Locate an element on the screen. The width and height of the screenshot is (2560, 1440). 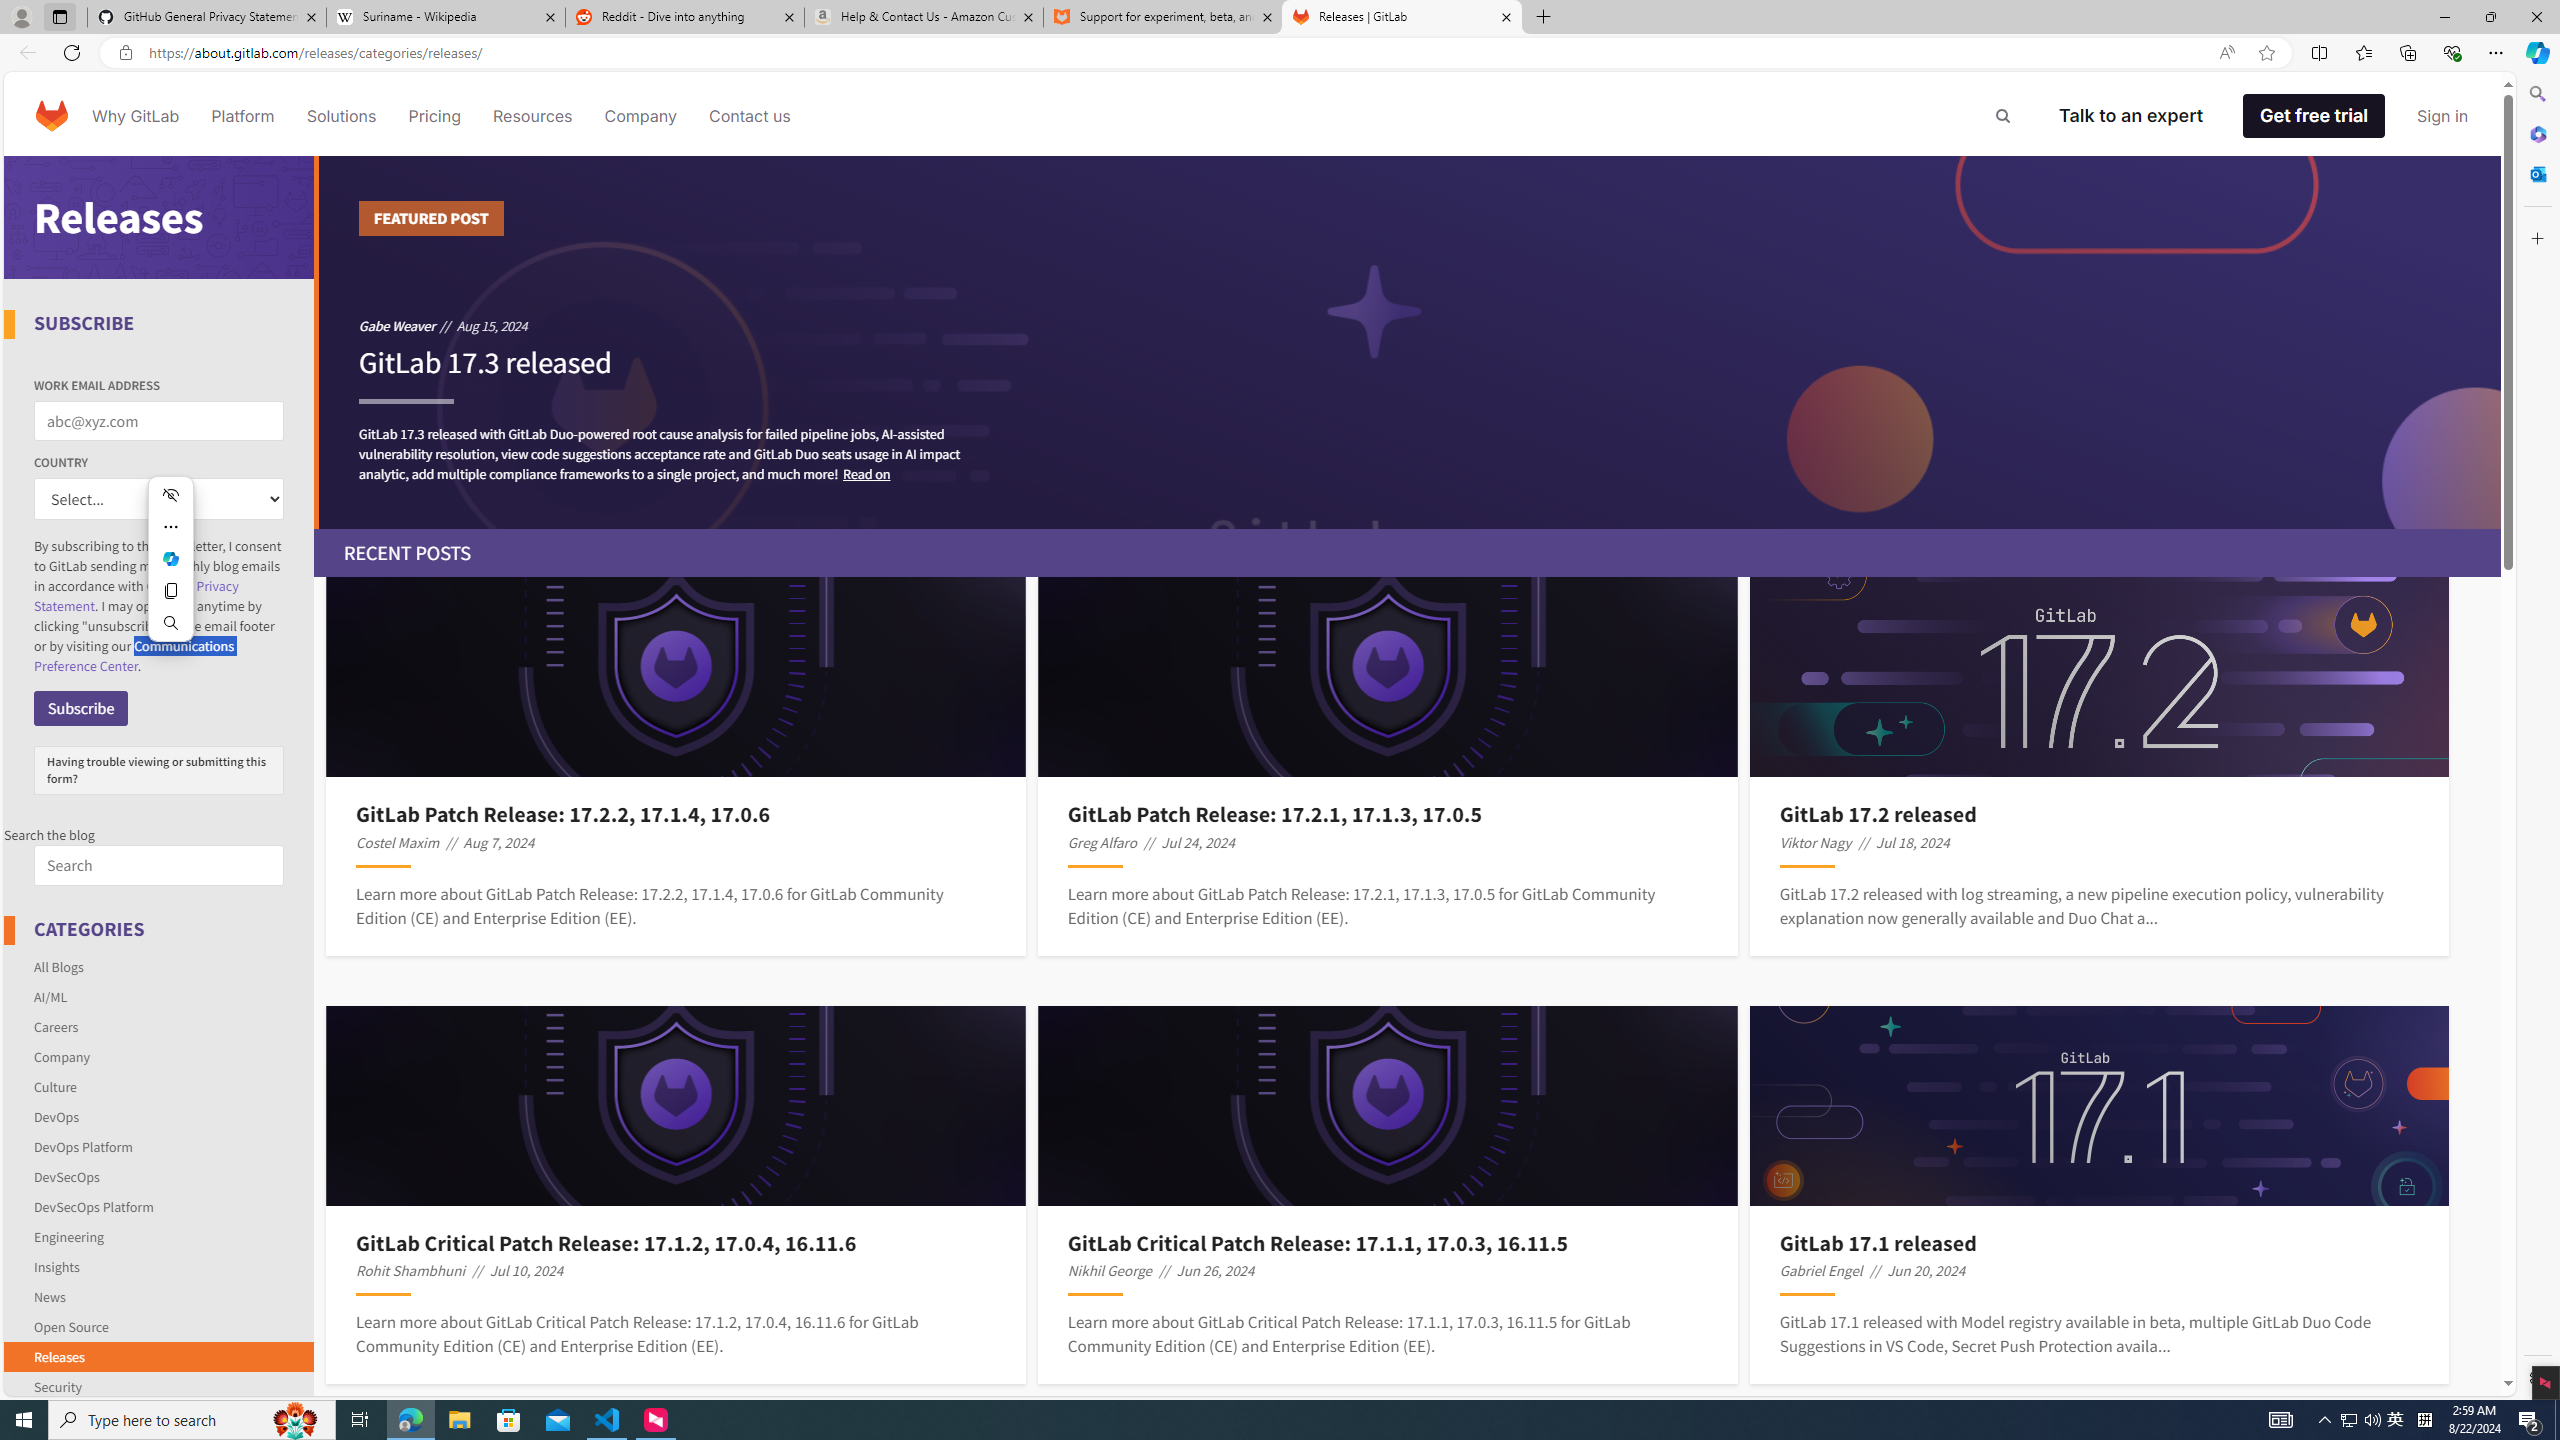
Releases | GitLab is located at coordinates (1402, 17).